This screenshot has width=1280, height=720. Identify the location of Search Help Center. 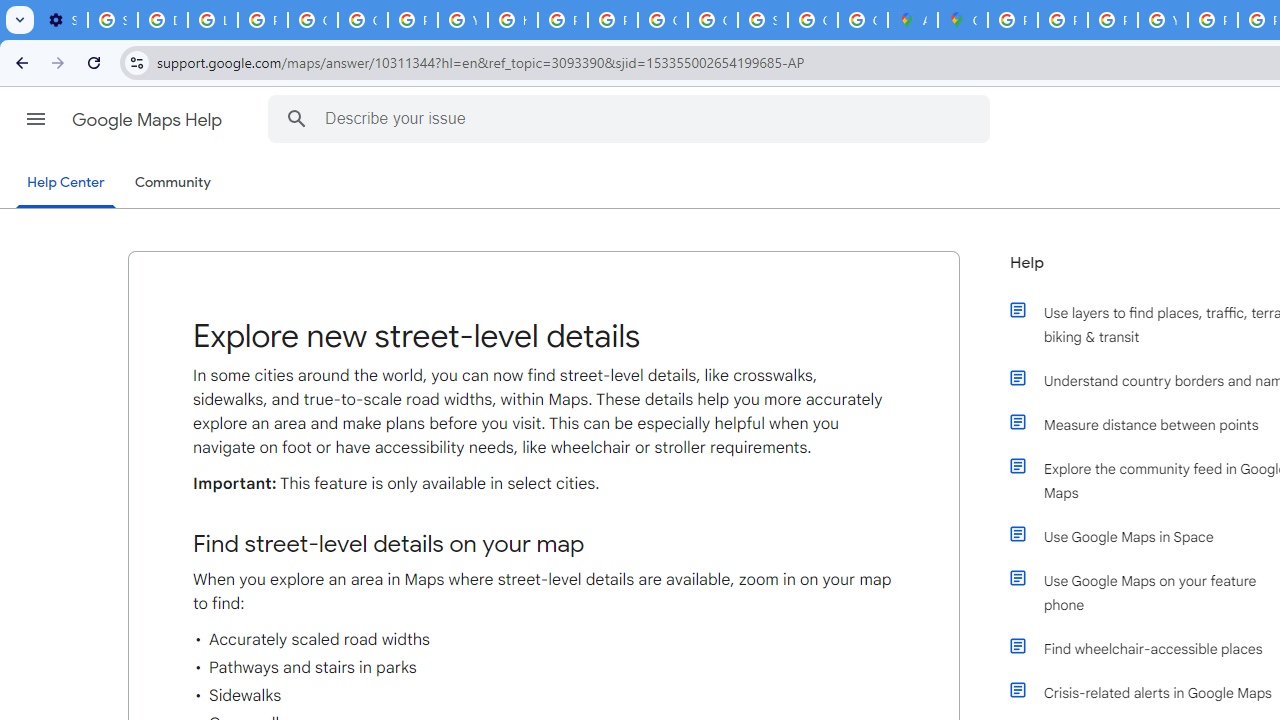
(297, 118).